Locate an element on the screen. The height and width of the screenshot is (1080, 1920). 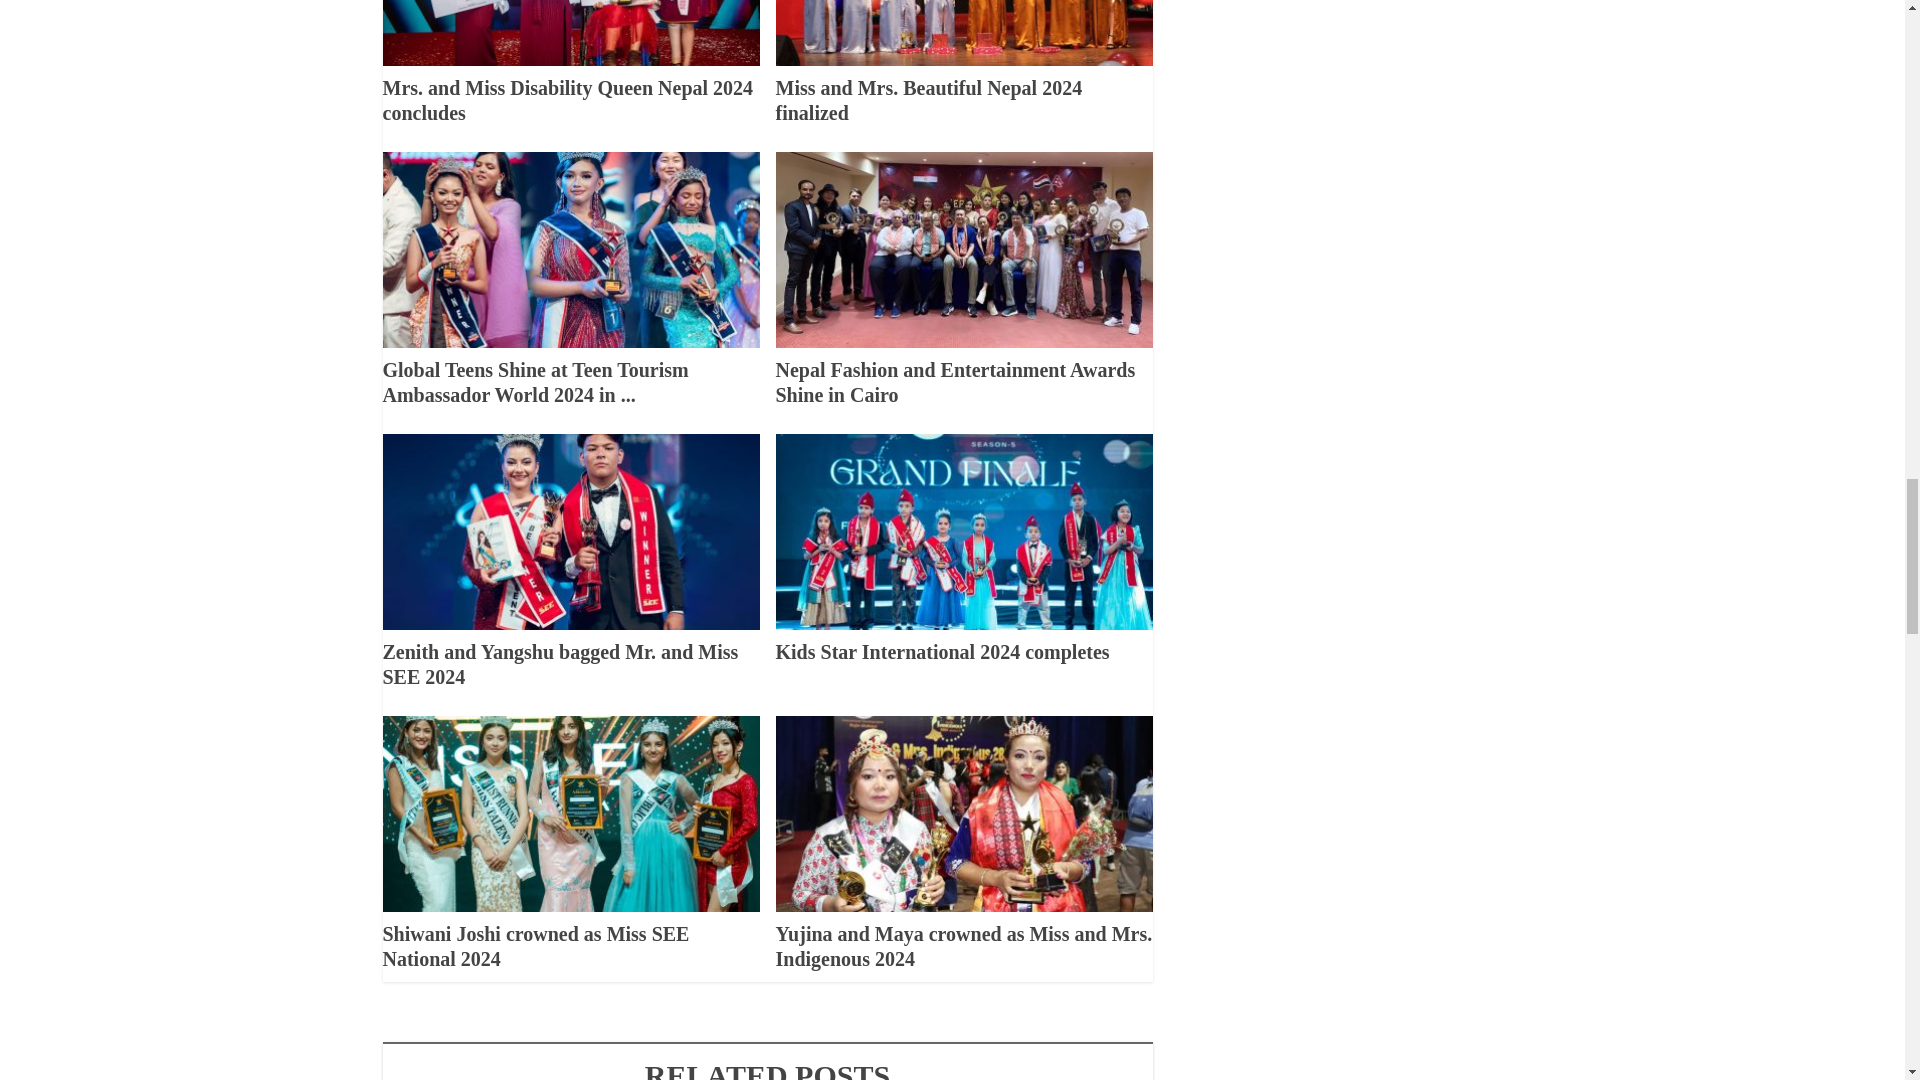
Miss and Mrs. Beautiful Nepal 2024 finalized is located at coordinates (928, 100).